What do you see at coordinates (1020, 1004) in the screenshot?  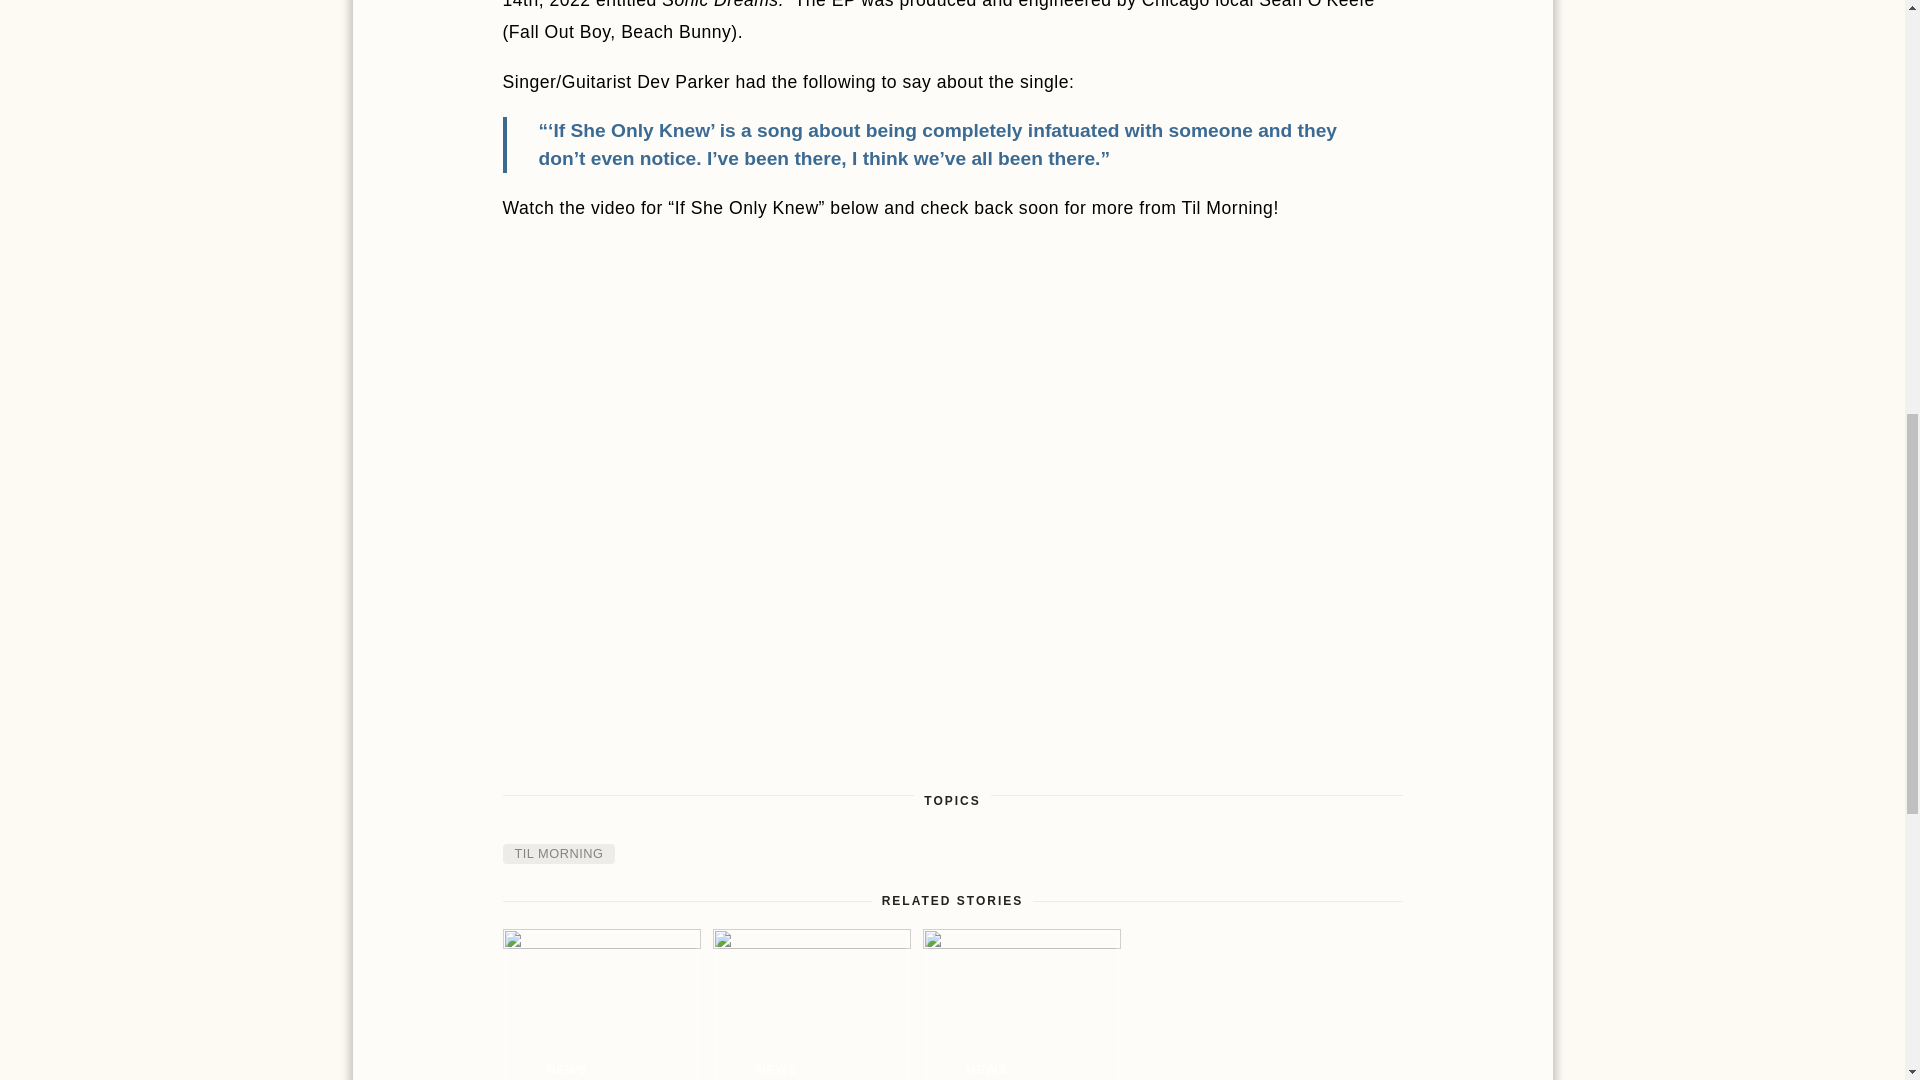 I see `NEWSVIDEO` at bounding box center [1020, 1004].